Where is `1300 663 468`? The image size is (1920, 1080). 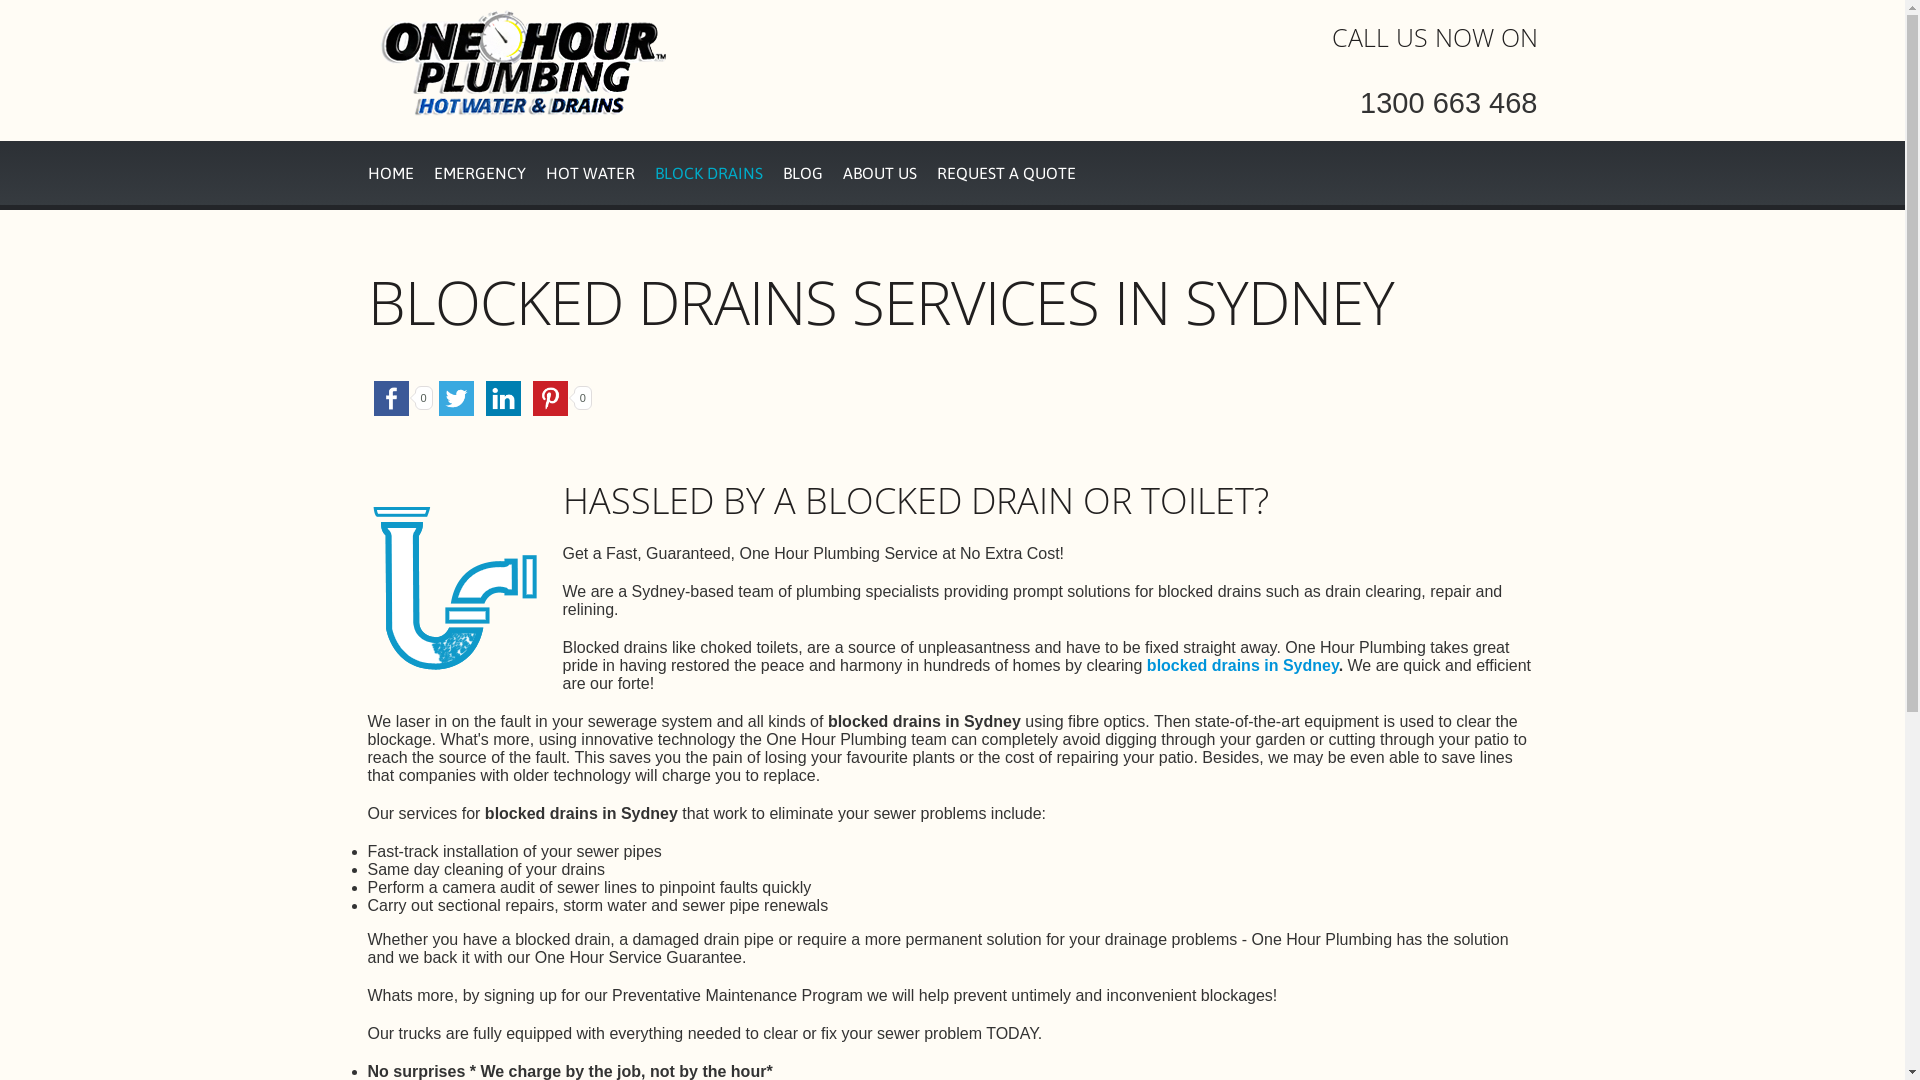 1300 663 468 is located at coordinates (1448, 103).